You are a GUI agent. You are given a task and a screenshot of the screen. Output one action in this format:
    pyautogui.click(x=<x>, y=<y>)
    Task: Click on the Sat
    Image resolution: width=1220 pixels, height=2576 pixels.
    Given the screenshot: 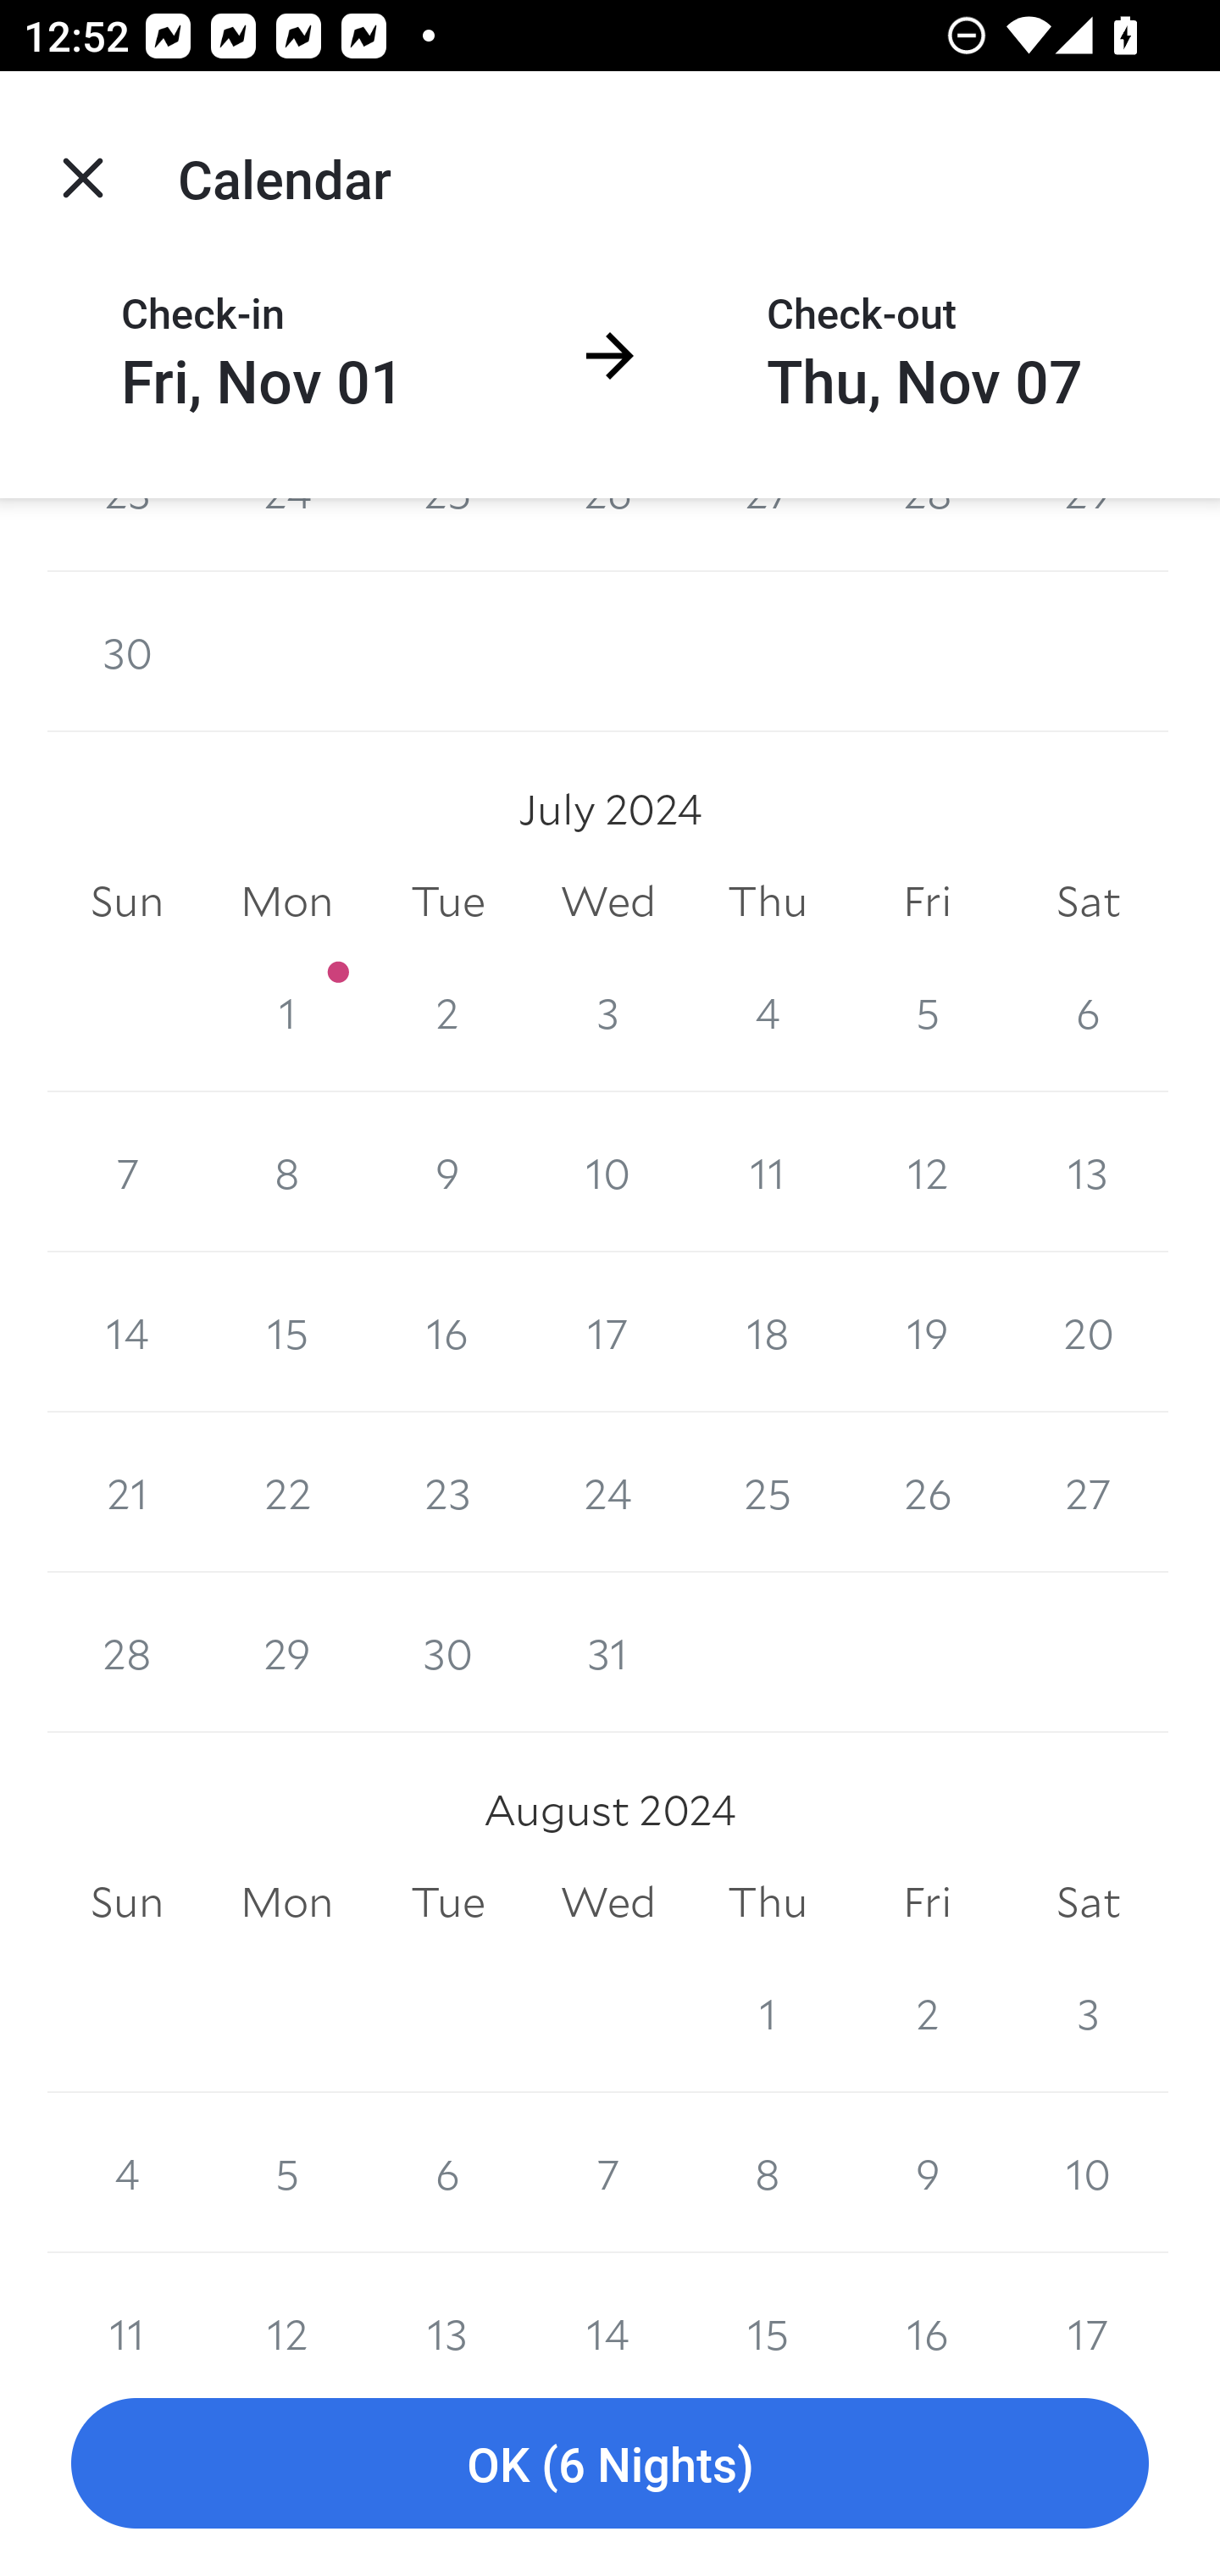 What is the action you would take?
    pyautogui.click(x=1088, y=902)
    